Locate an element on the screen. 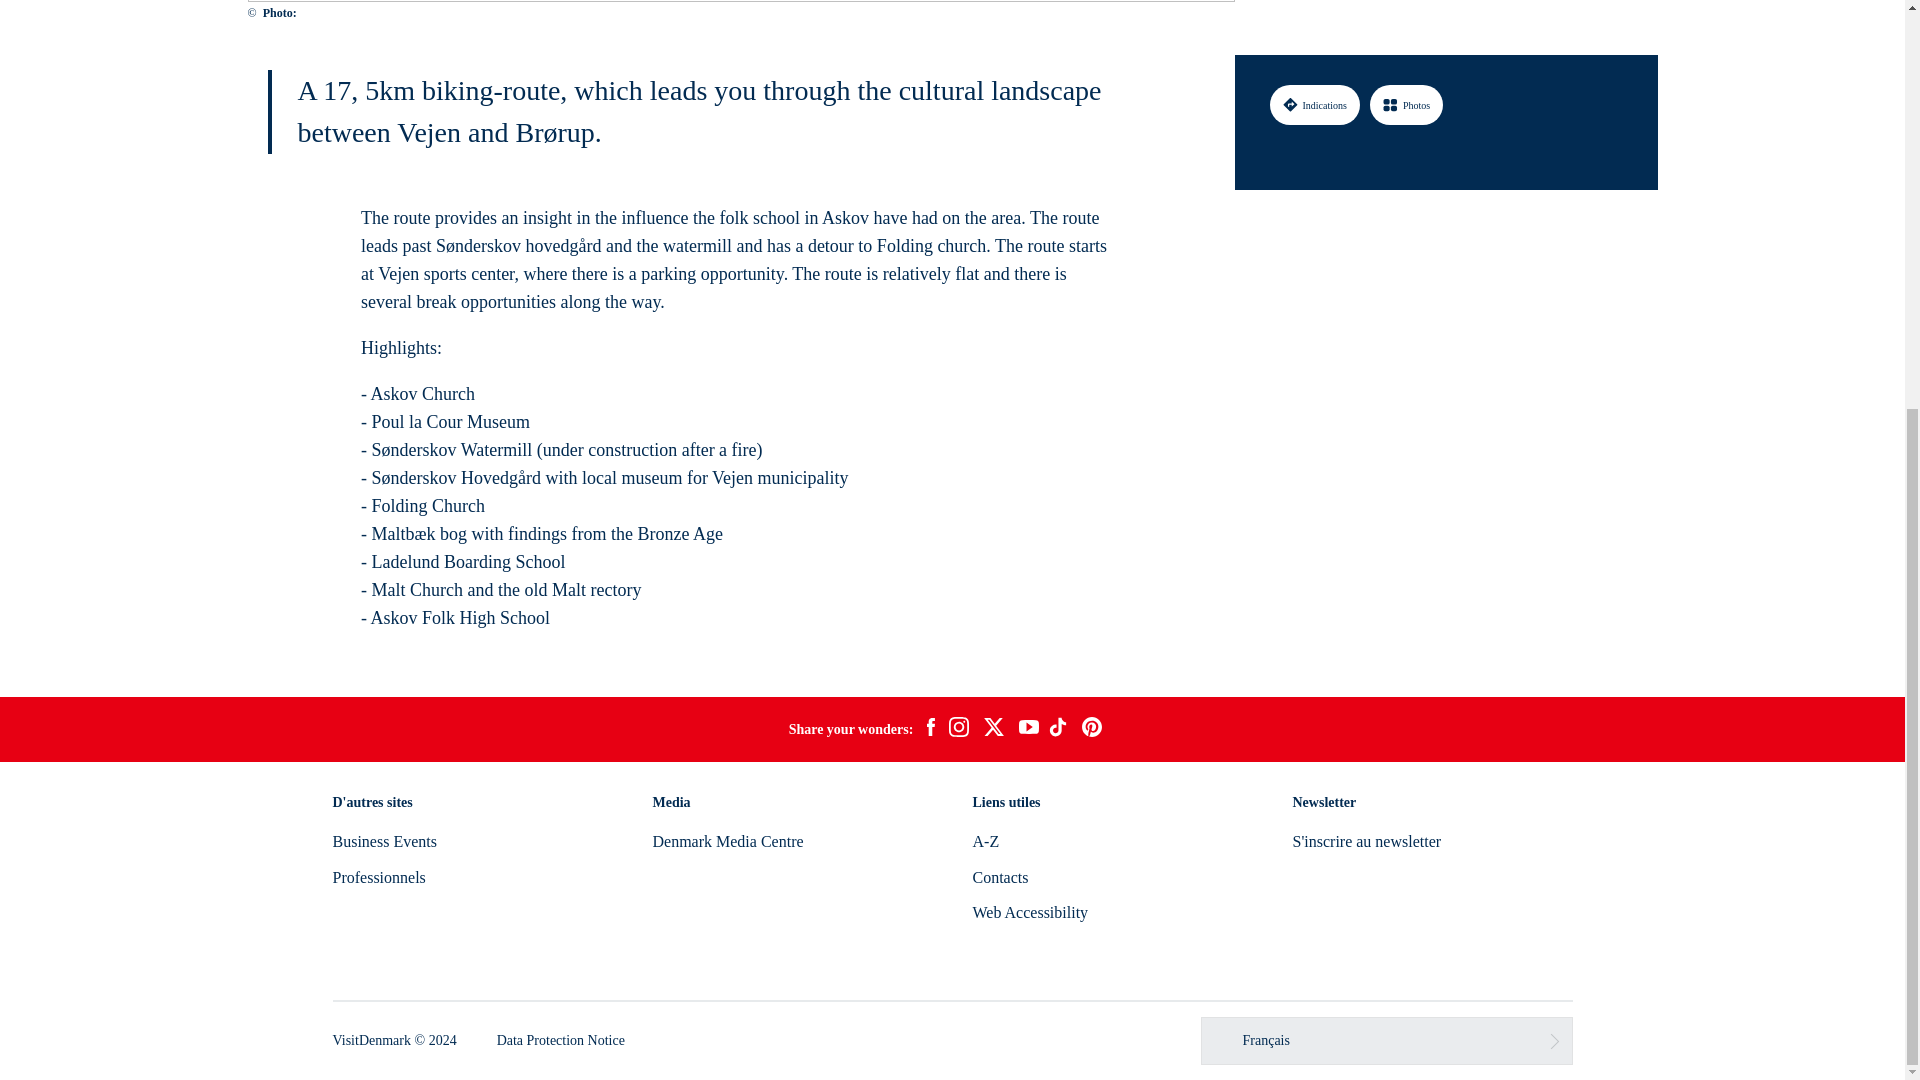  Business Events is located at coordinates (384, 840).